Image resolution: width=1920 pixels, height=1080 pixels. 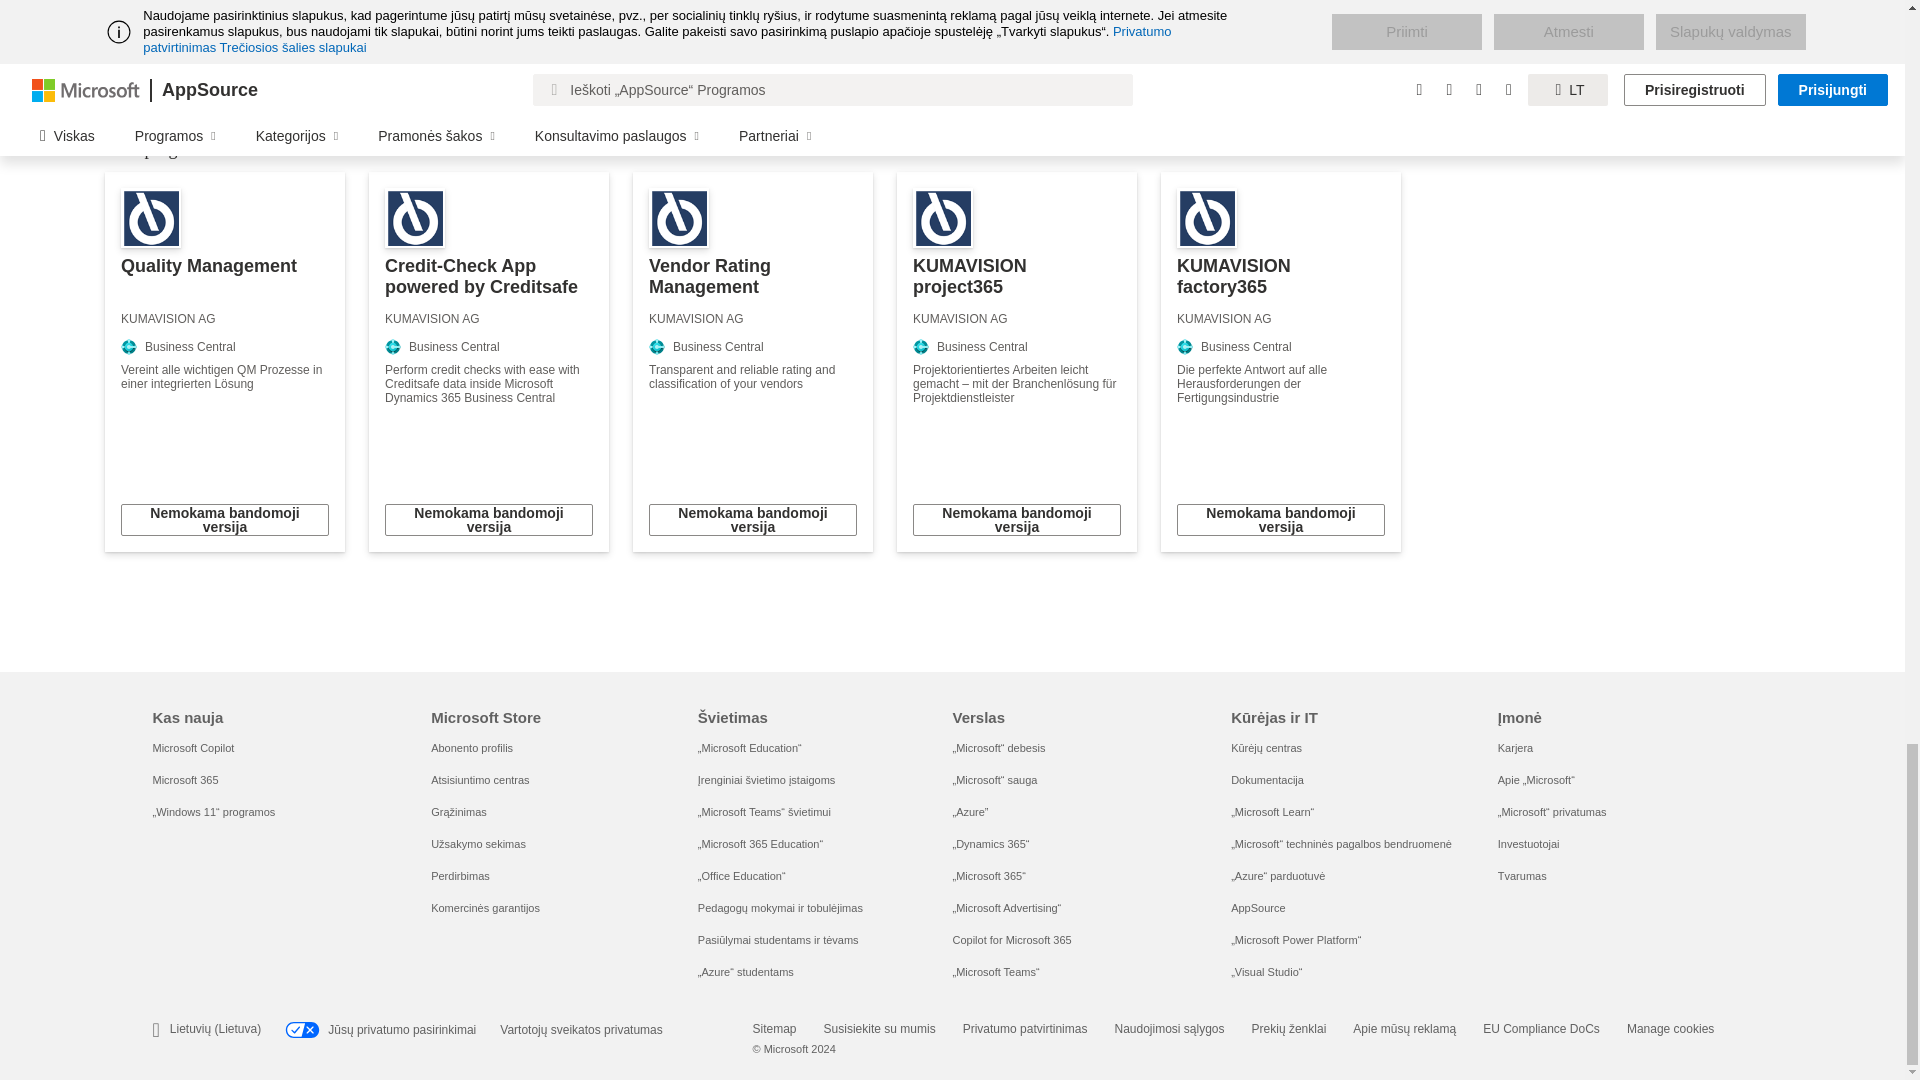 What do you see at coordinates (224, 520) in the screenshot?
I see `Nemokama bandomoji versija` at bounding box center [224, 520].